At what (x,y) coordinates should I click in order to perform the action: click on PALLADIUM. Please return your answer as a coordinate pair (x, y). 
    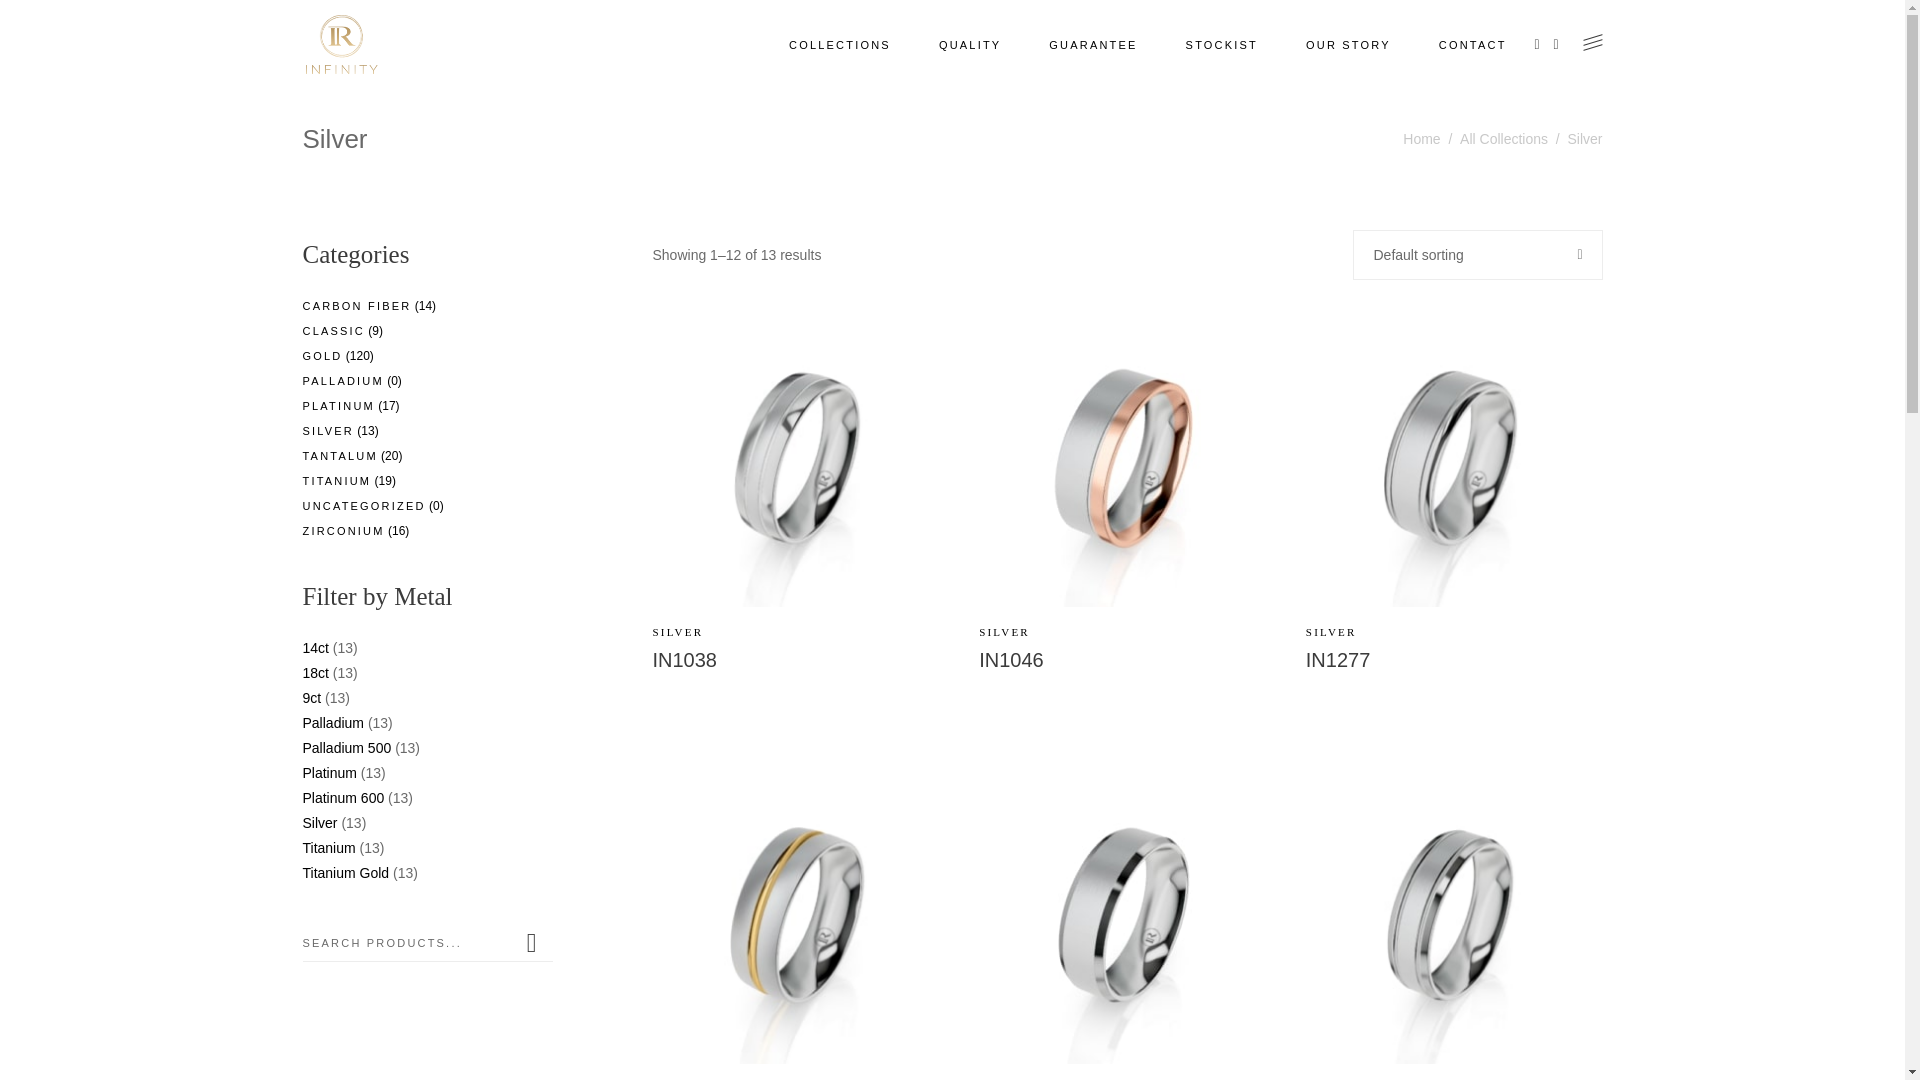
    Looking at the image, I should click on (342, 381).